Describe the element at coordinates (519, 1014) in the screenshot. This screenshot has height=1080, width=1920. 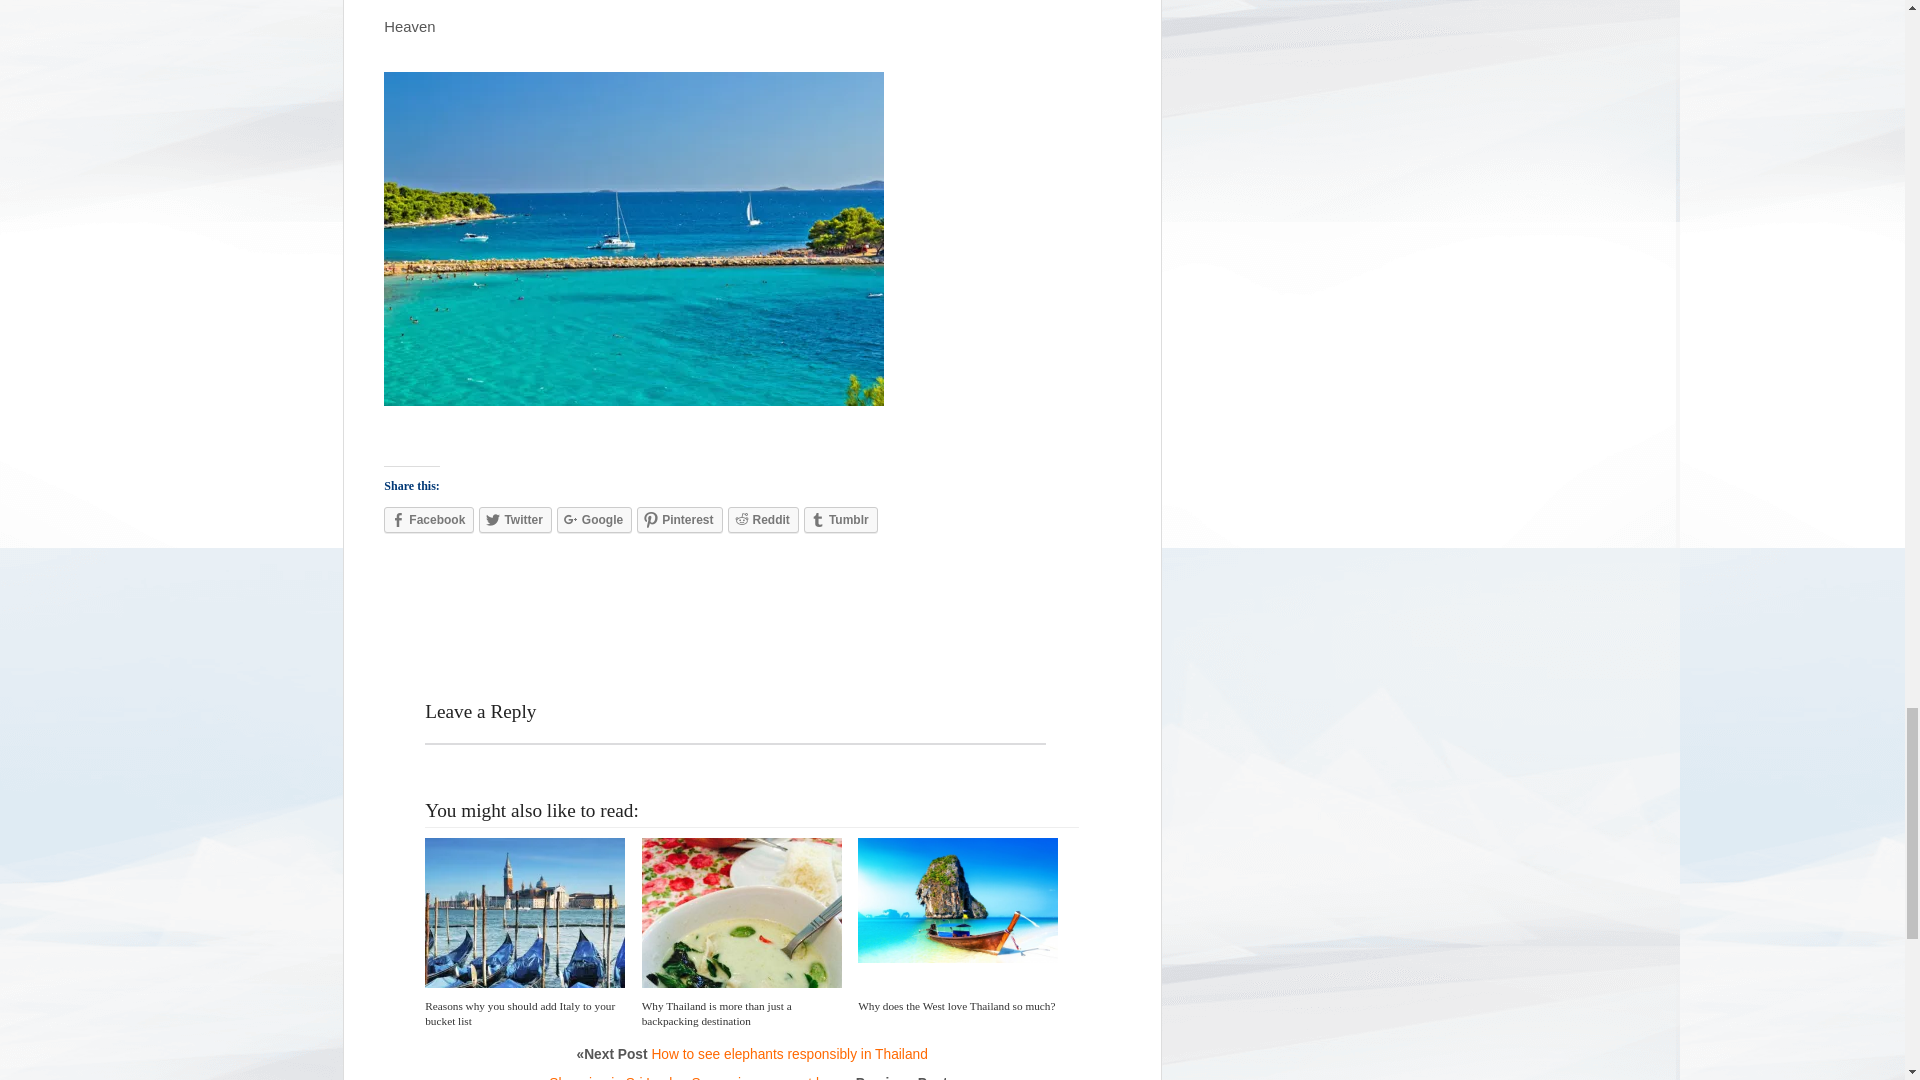
I see `Reasons why you should add Italy to your bucket list` at that location.